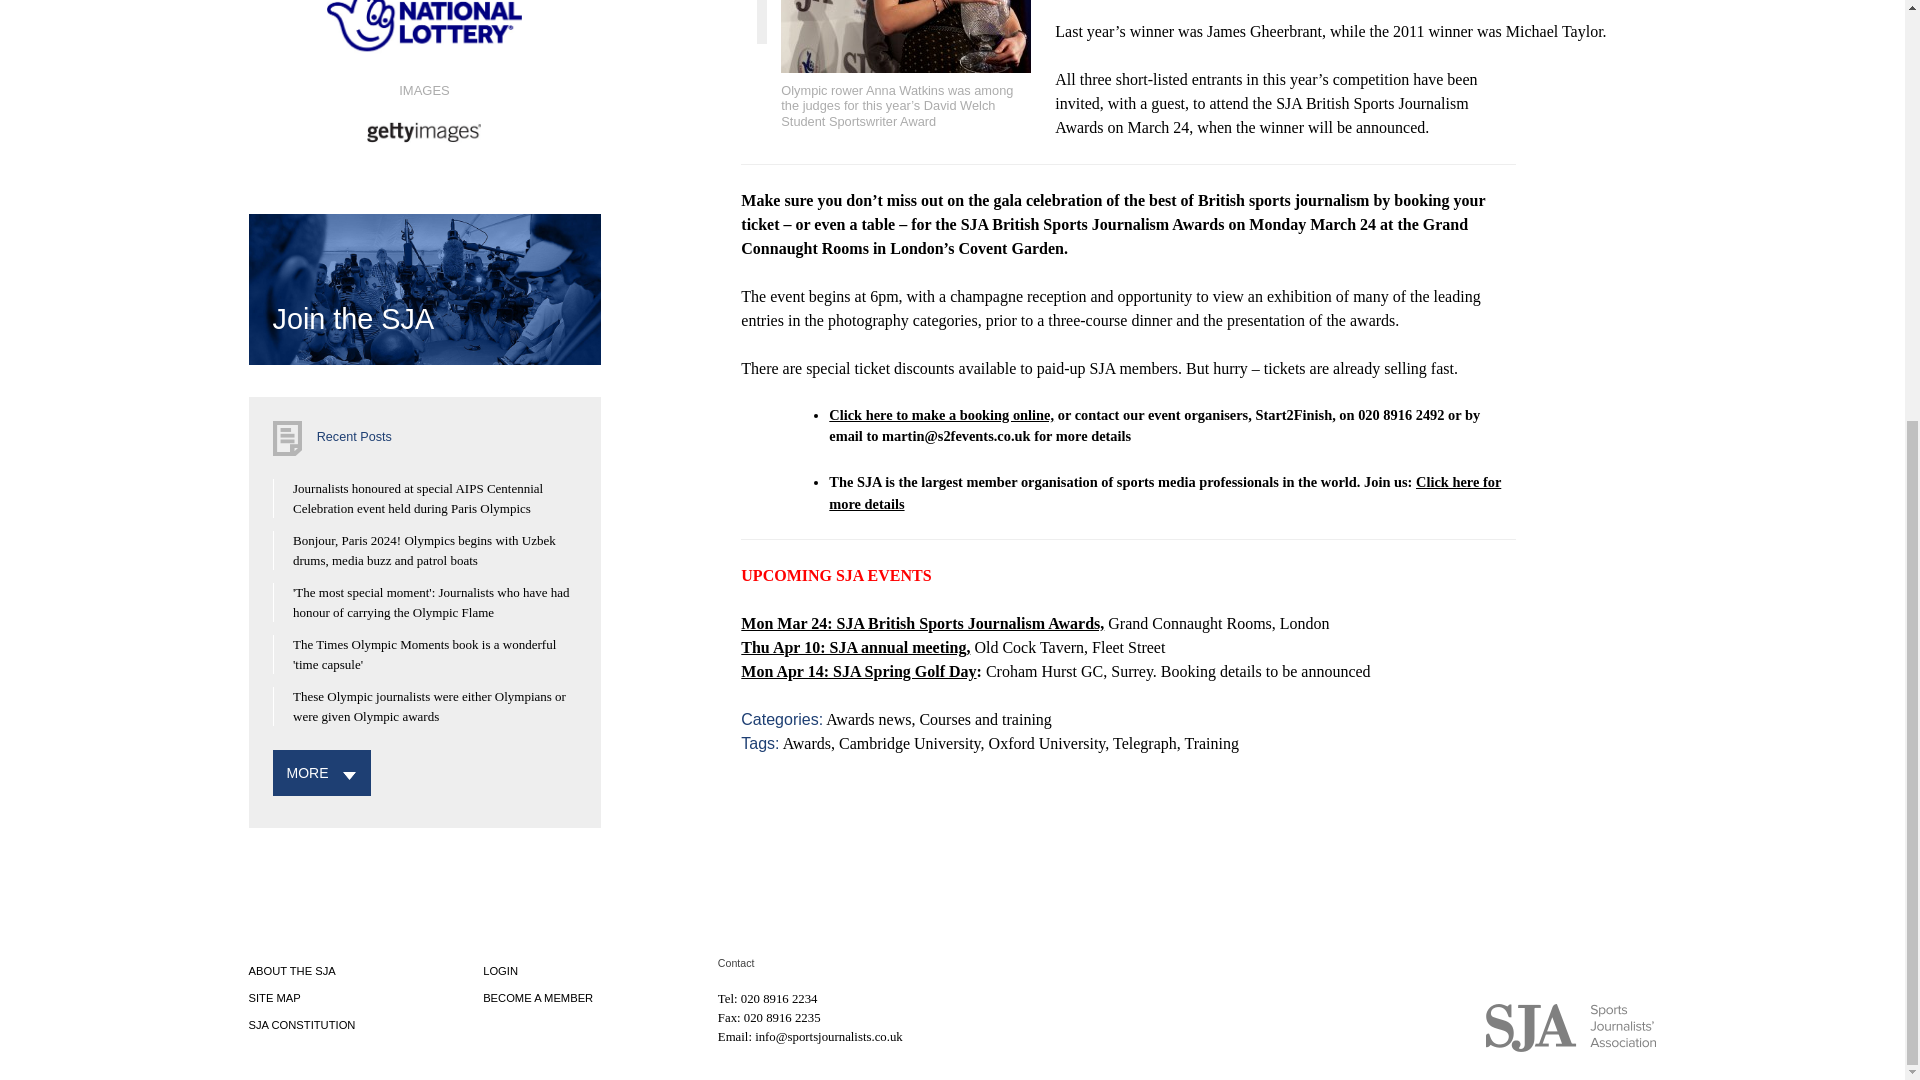  What do you see at coordinates (776, 123) in the screenshot?
I see `AIPS page` at bounding box center [776, 123].